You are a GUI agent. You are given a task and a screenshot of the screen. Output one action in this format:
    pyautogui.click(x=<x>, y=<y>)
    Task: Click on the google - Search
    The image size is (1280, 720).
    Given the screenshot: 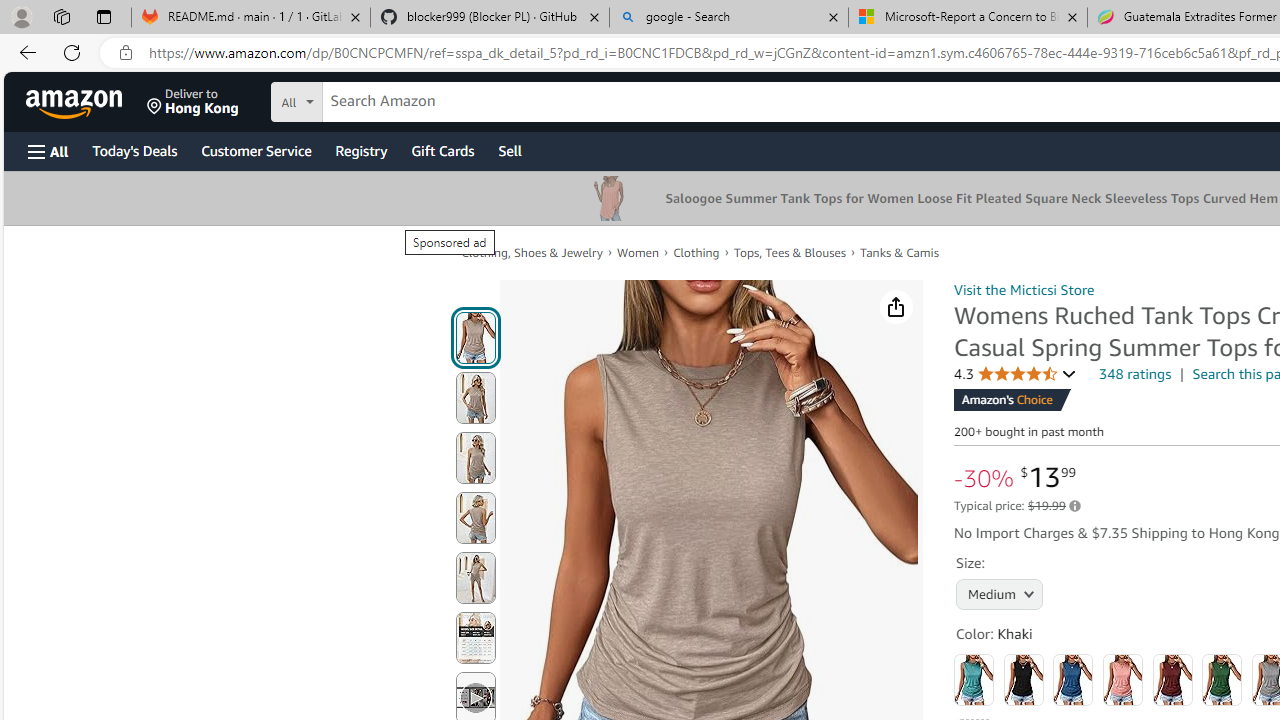 What is the action you would take?
    pyautogui.click(x=729, y=18)
    